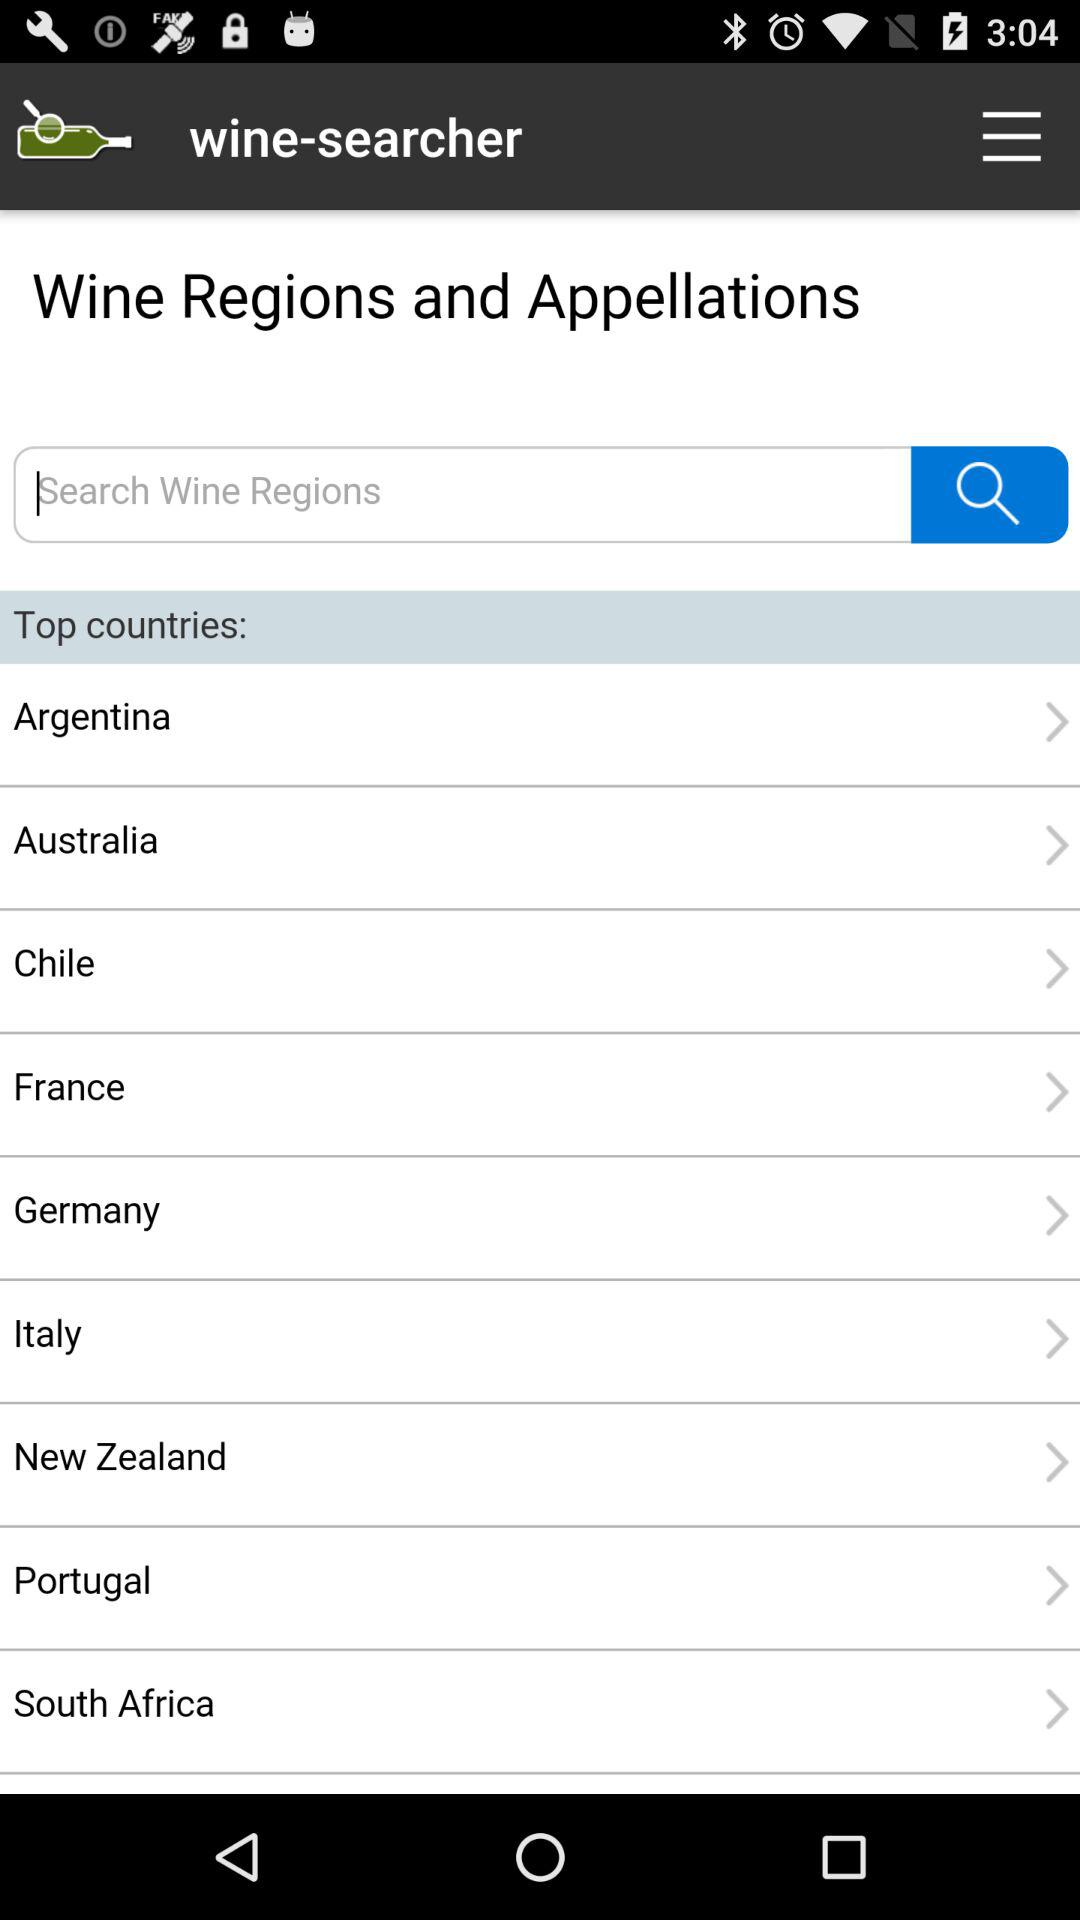 This screenshot has height=1920, width=1080. Describe the element at coordinates (74, 136) in the screenshot. I see `open search field` at that location.